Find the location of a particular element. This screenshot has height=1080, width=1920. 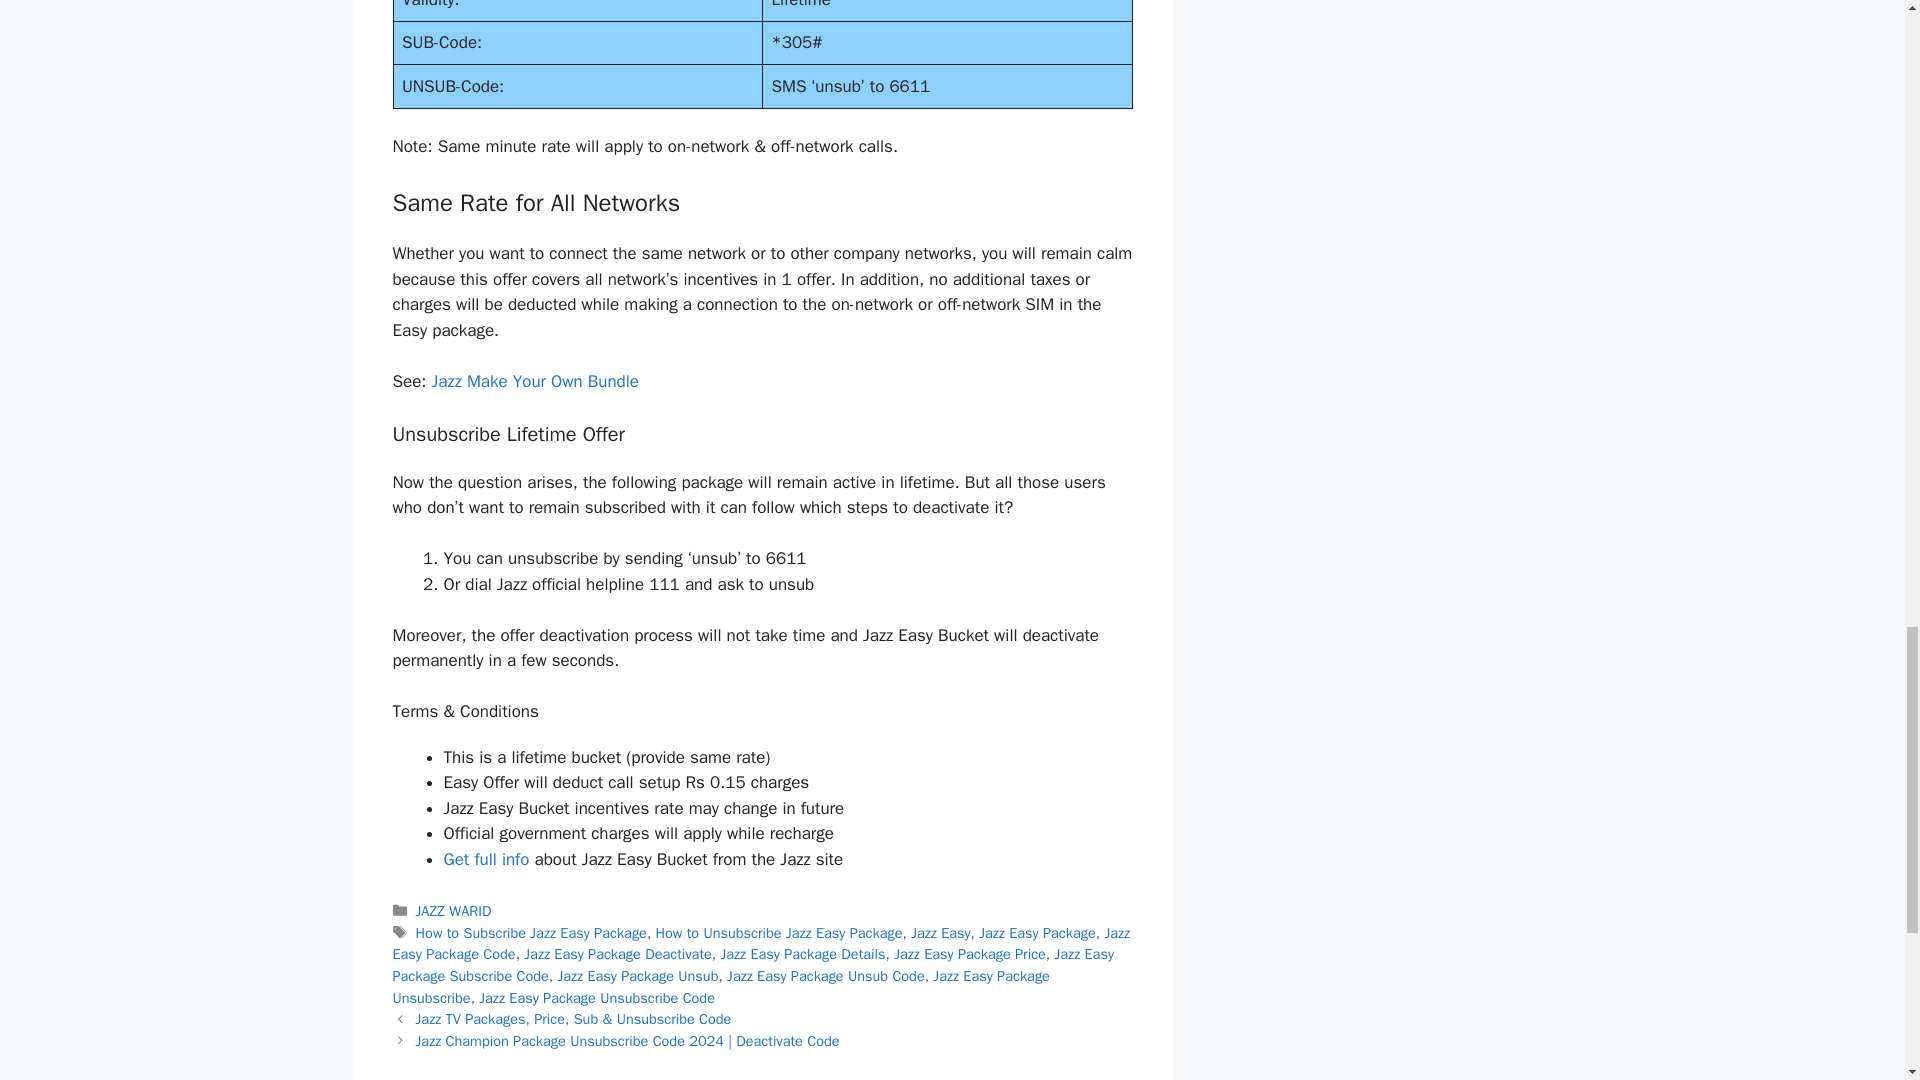

Jazz Easy Package Deactivate is located at coordinates (617, 954).